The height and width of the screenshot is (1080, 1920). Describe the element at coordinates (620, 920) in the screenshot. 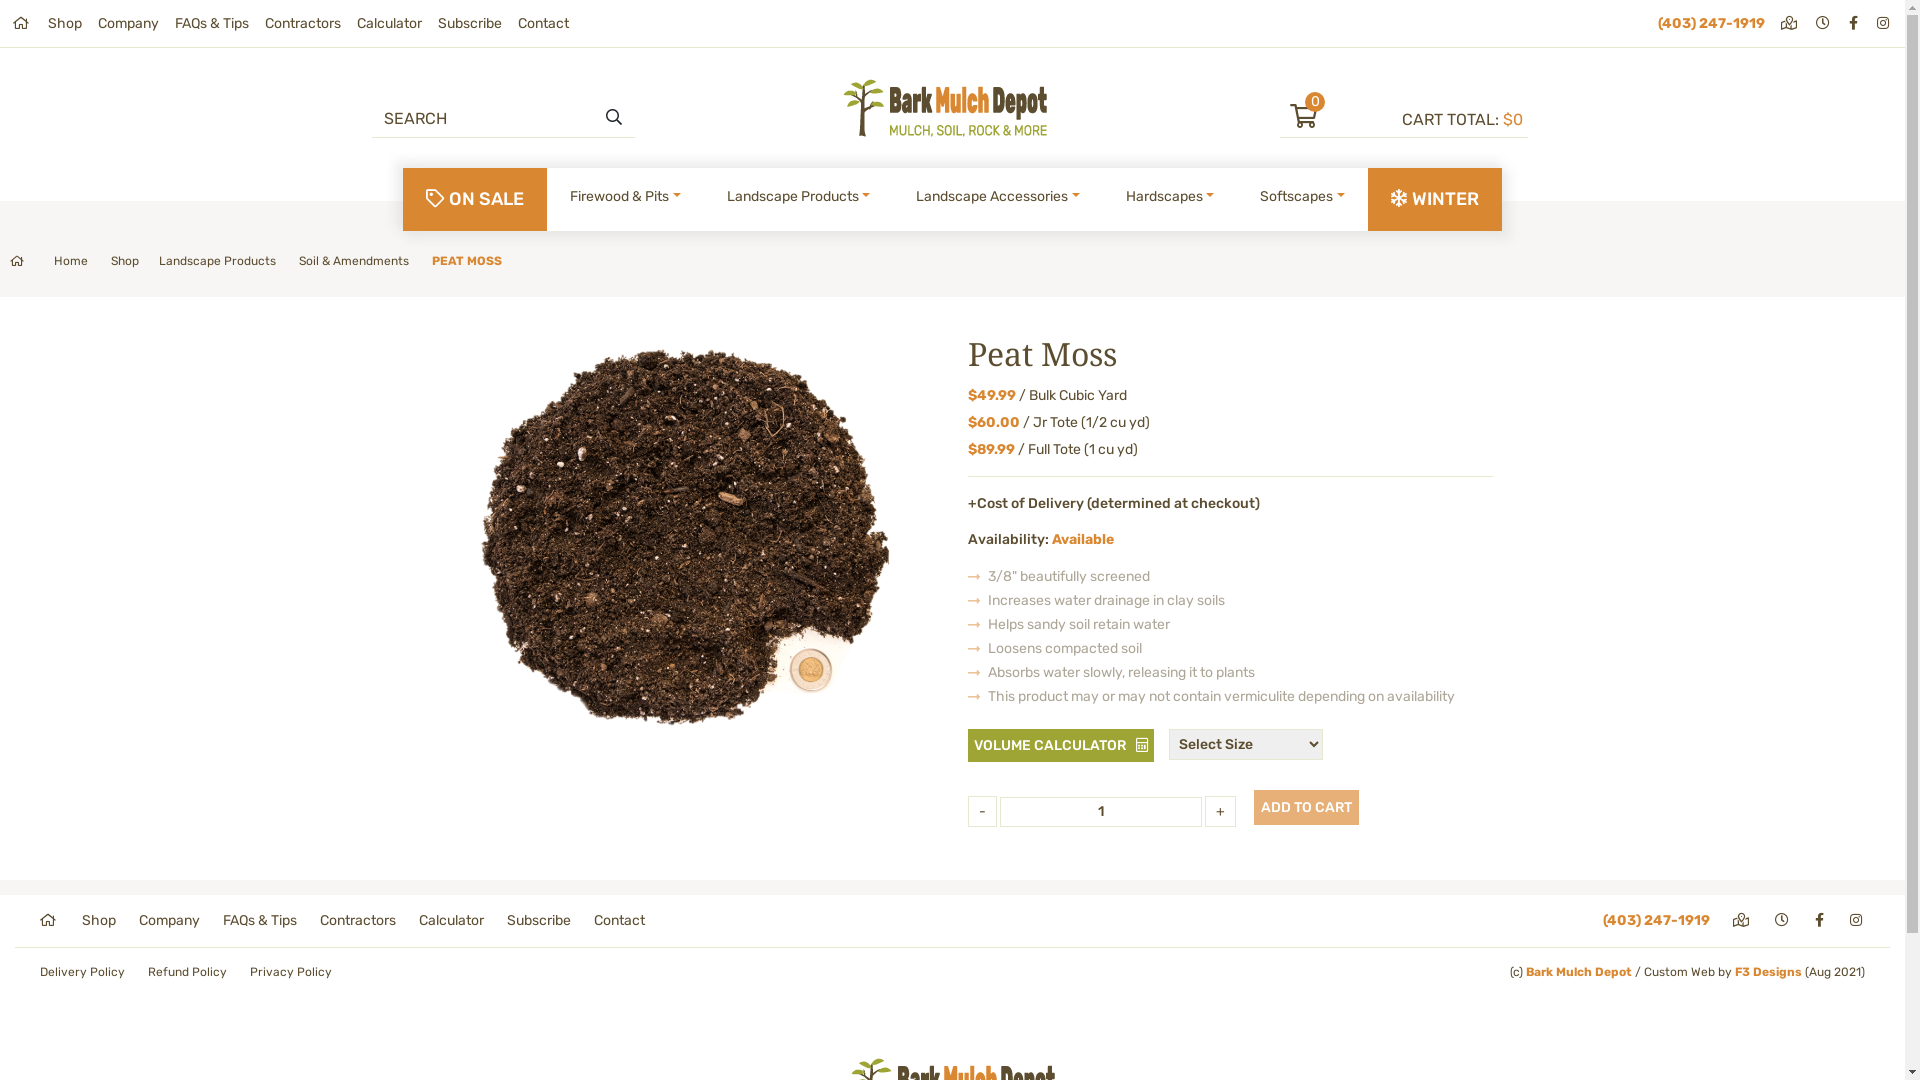

I see `Contact` at that location.